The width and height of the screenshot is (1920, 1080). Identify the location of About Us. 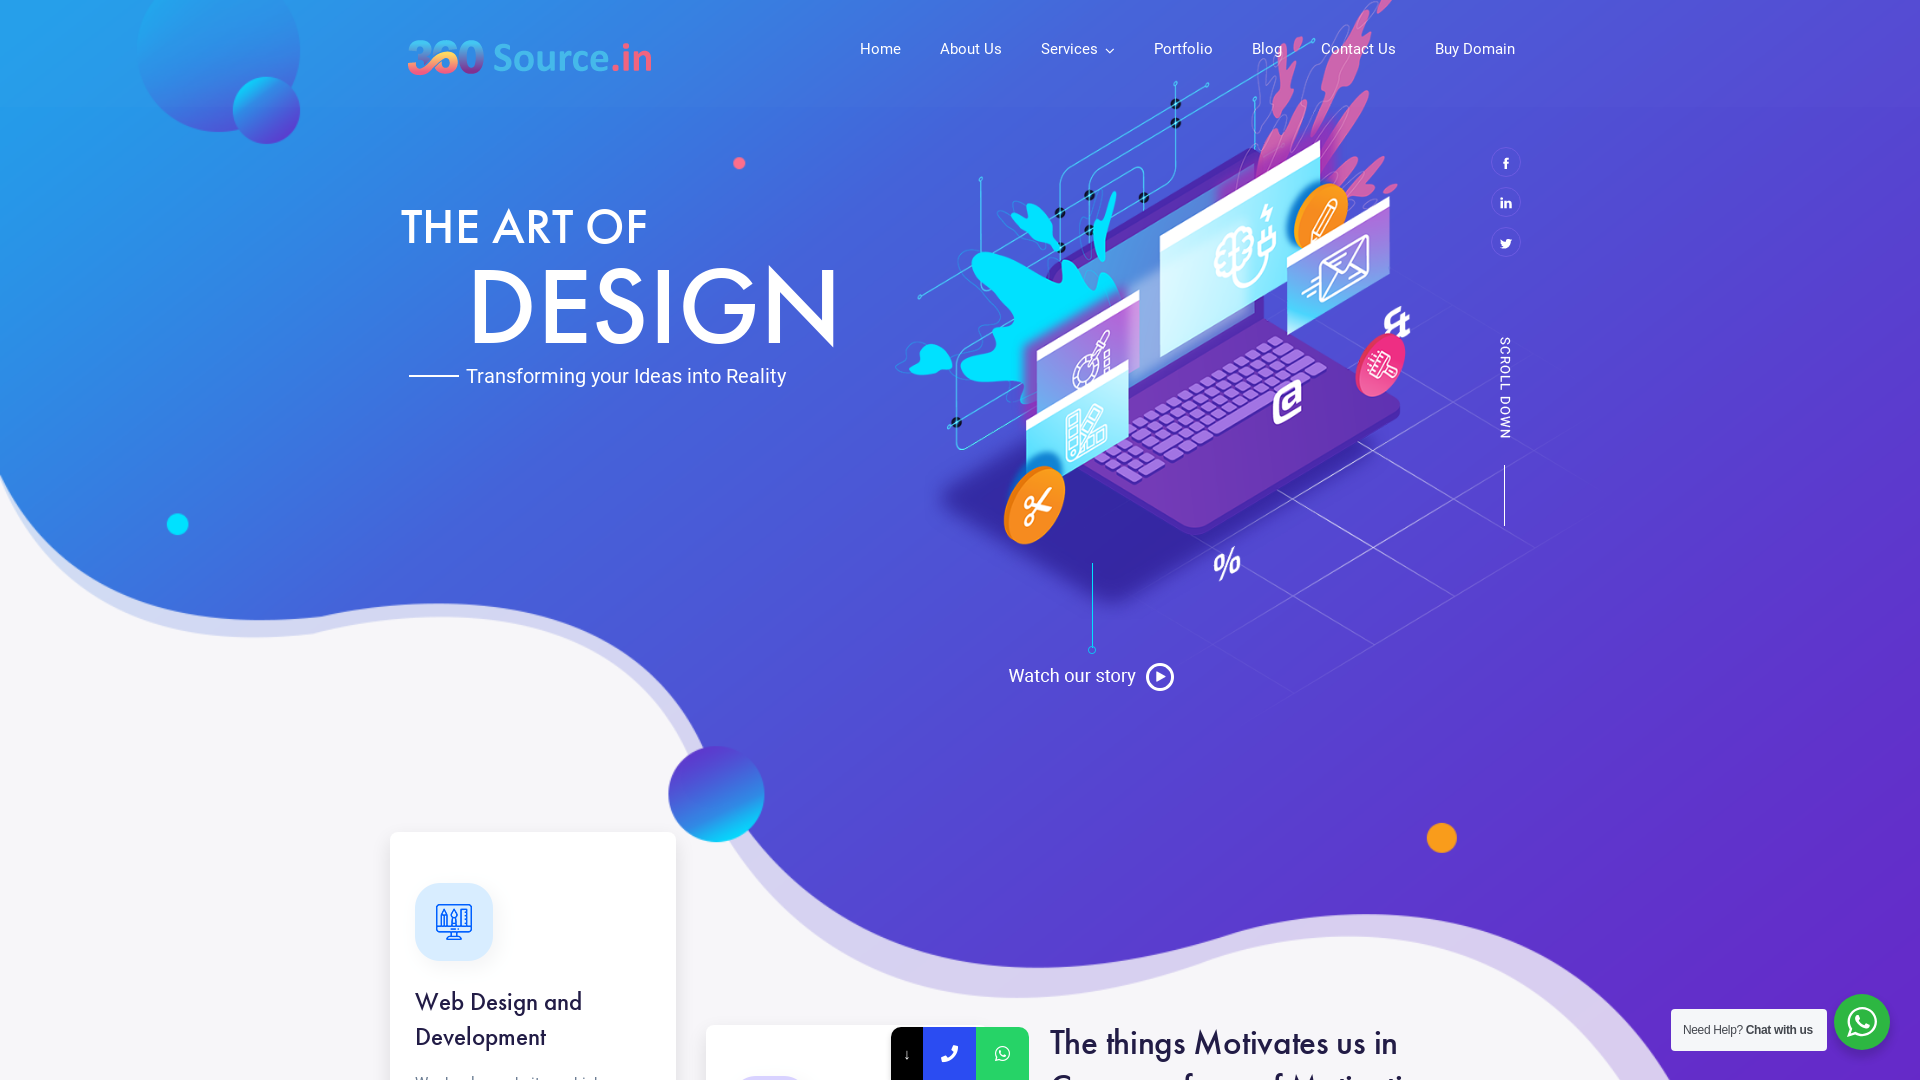
(971, 52).